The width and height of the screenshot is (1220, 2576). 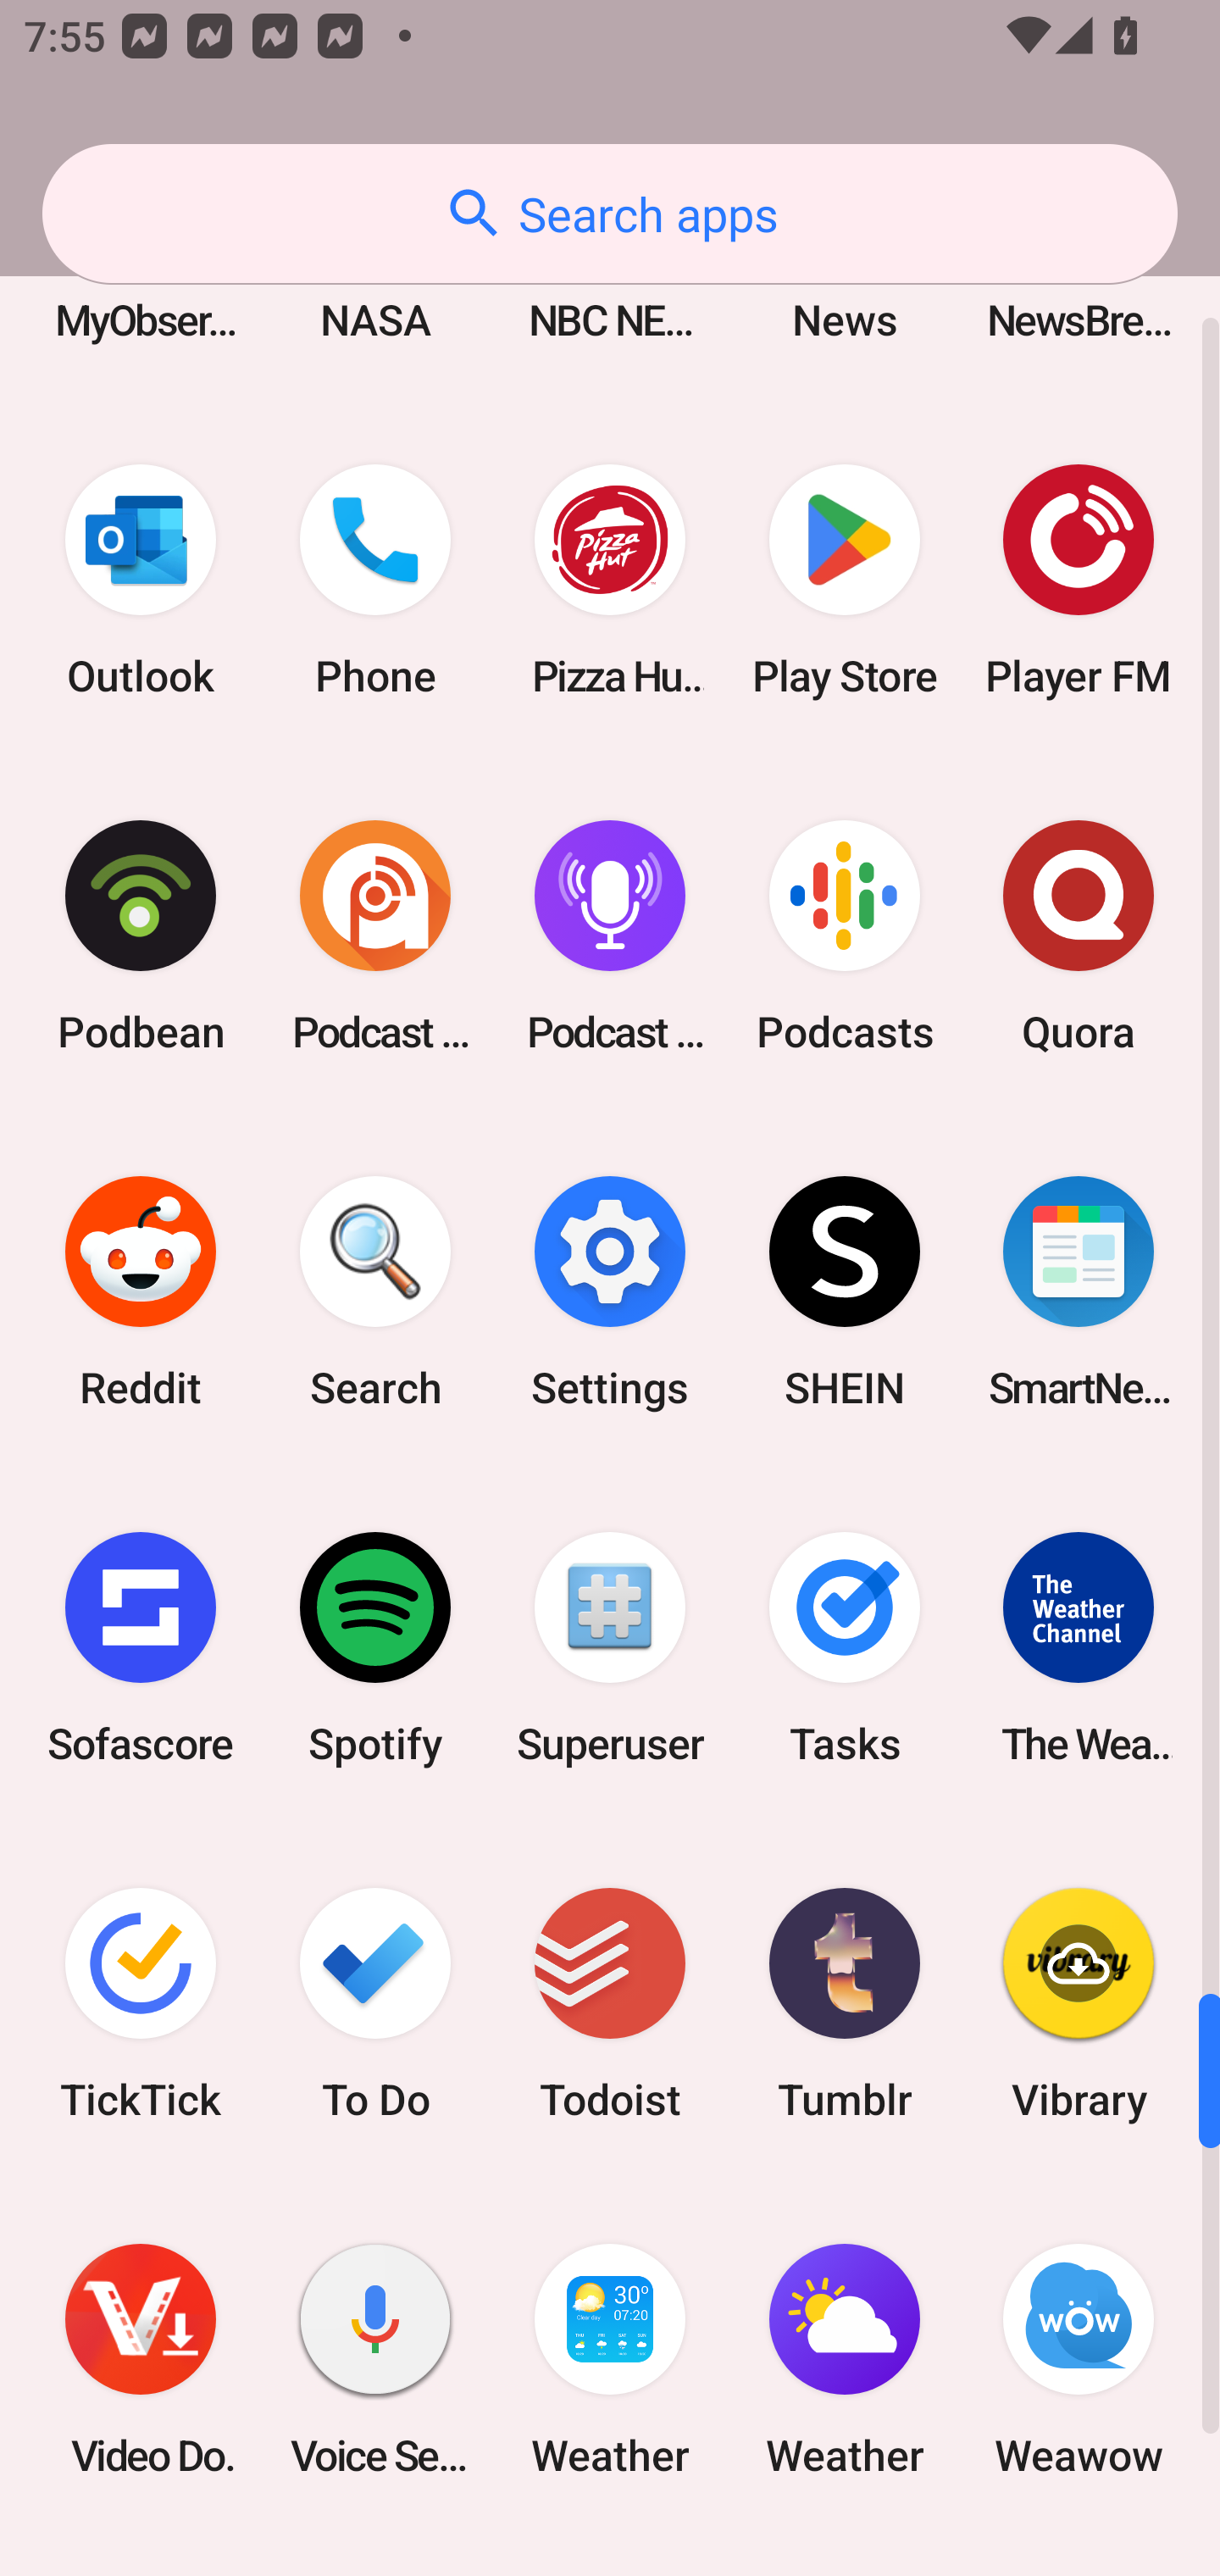 What do you see at coordinates (375, 2003) in the screenshot?
I see `To Do` at bounding box center [375, 2003].